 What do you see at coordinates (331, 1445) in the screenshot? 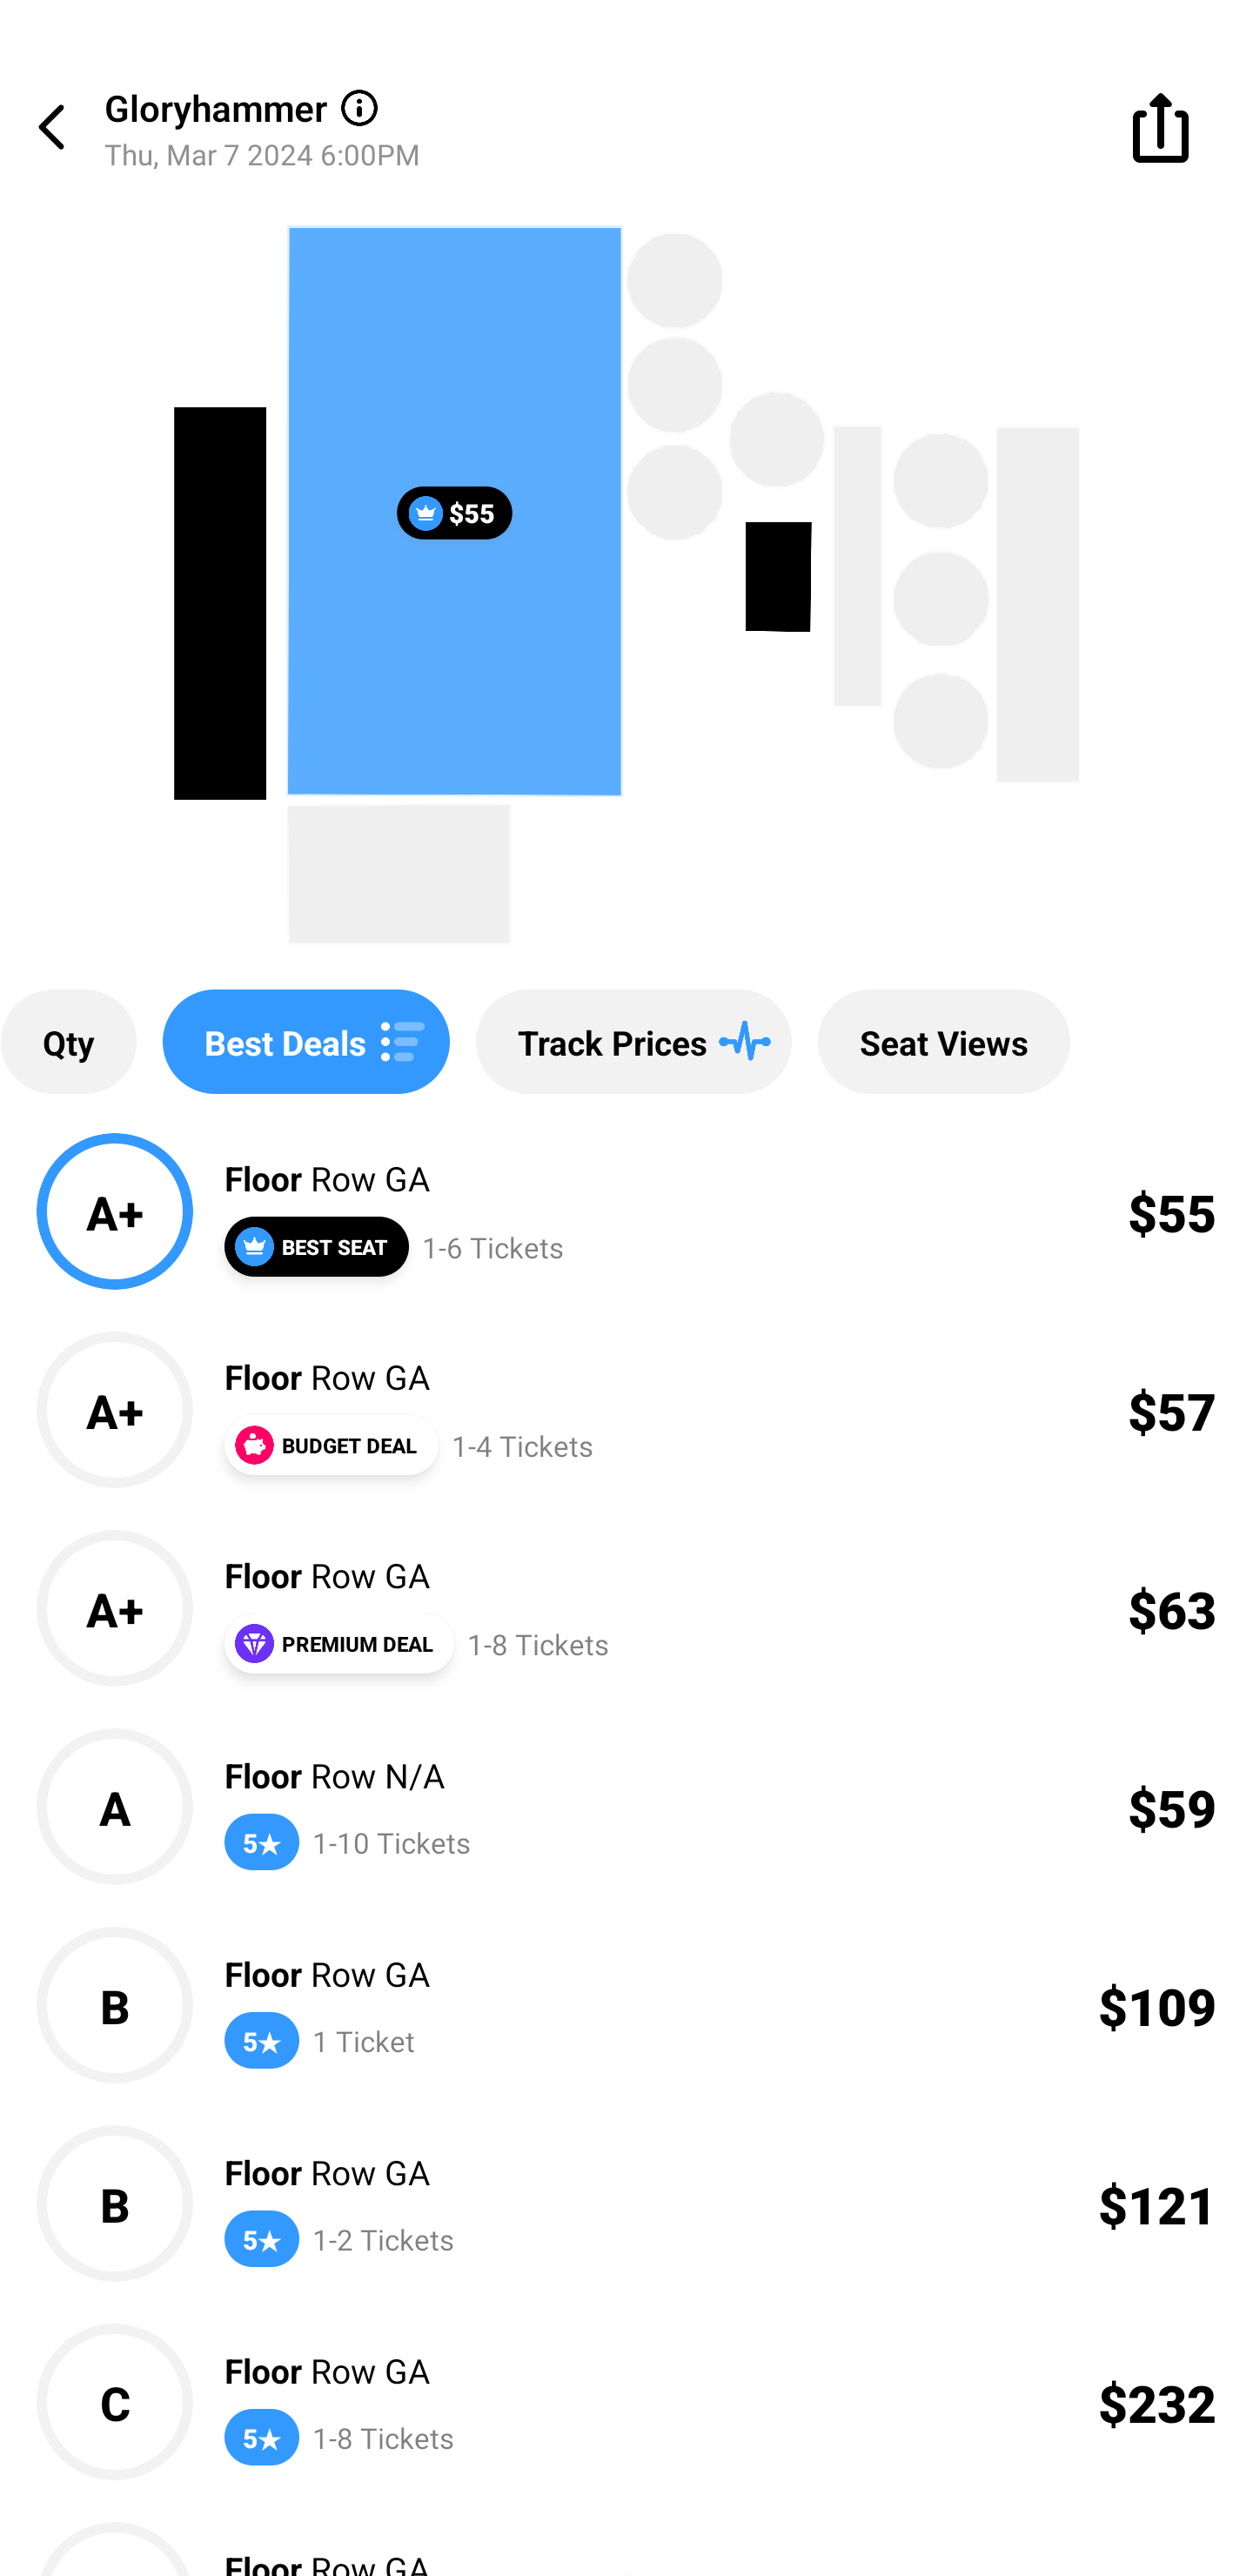
I see `BUDGET DEAL` at bounding box center [331, 1445].